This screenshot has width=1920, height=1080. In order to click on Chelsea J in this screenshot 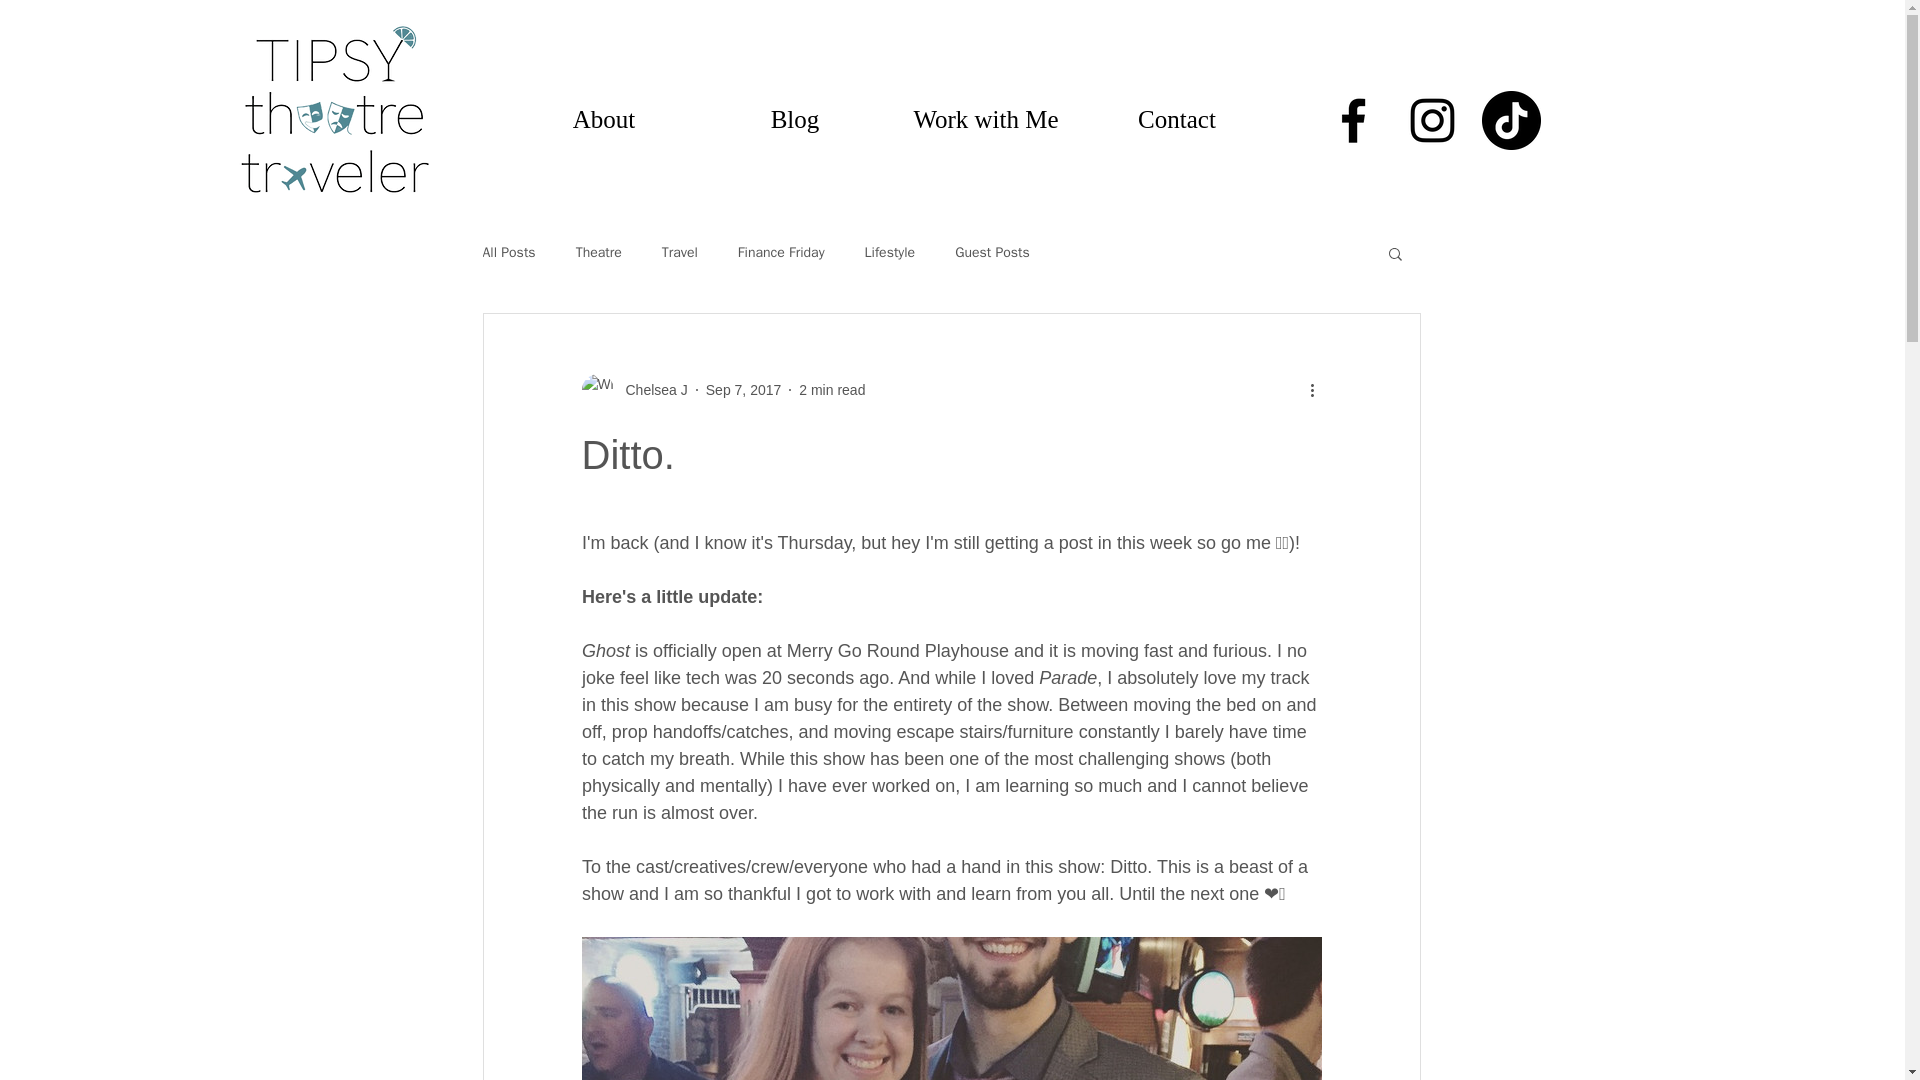, I will do `click(650, 390)`.